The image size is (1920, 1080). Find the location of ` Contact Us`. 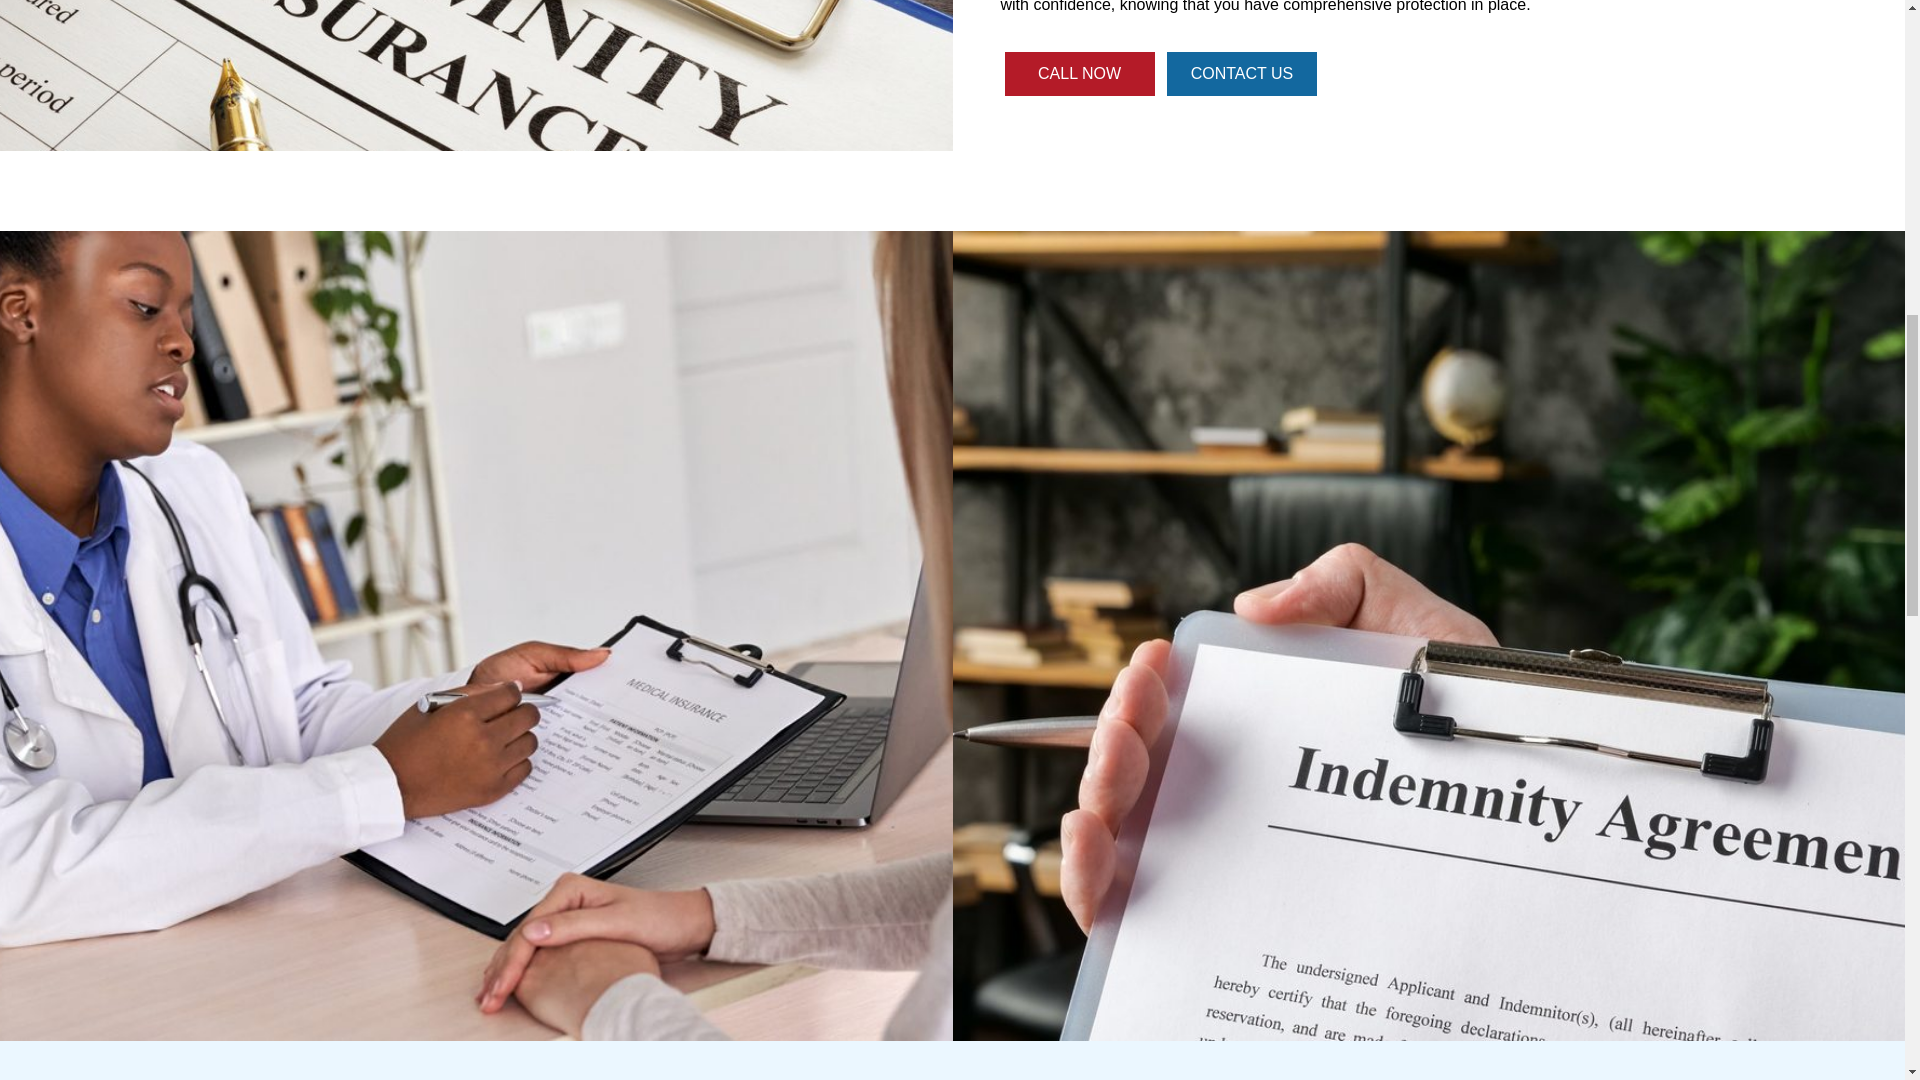

 Contact Us is located at coordinates (1242, 74).